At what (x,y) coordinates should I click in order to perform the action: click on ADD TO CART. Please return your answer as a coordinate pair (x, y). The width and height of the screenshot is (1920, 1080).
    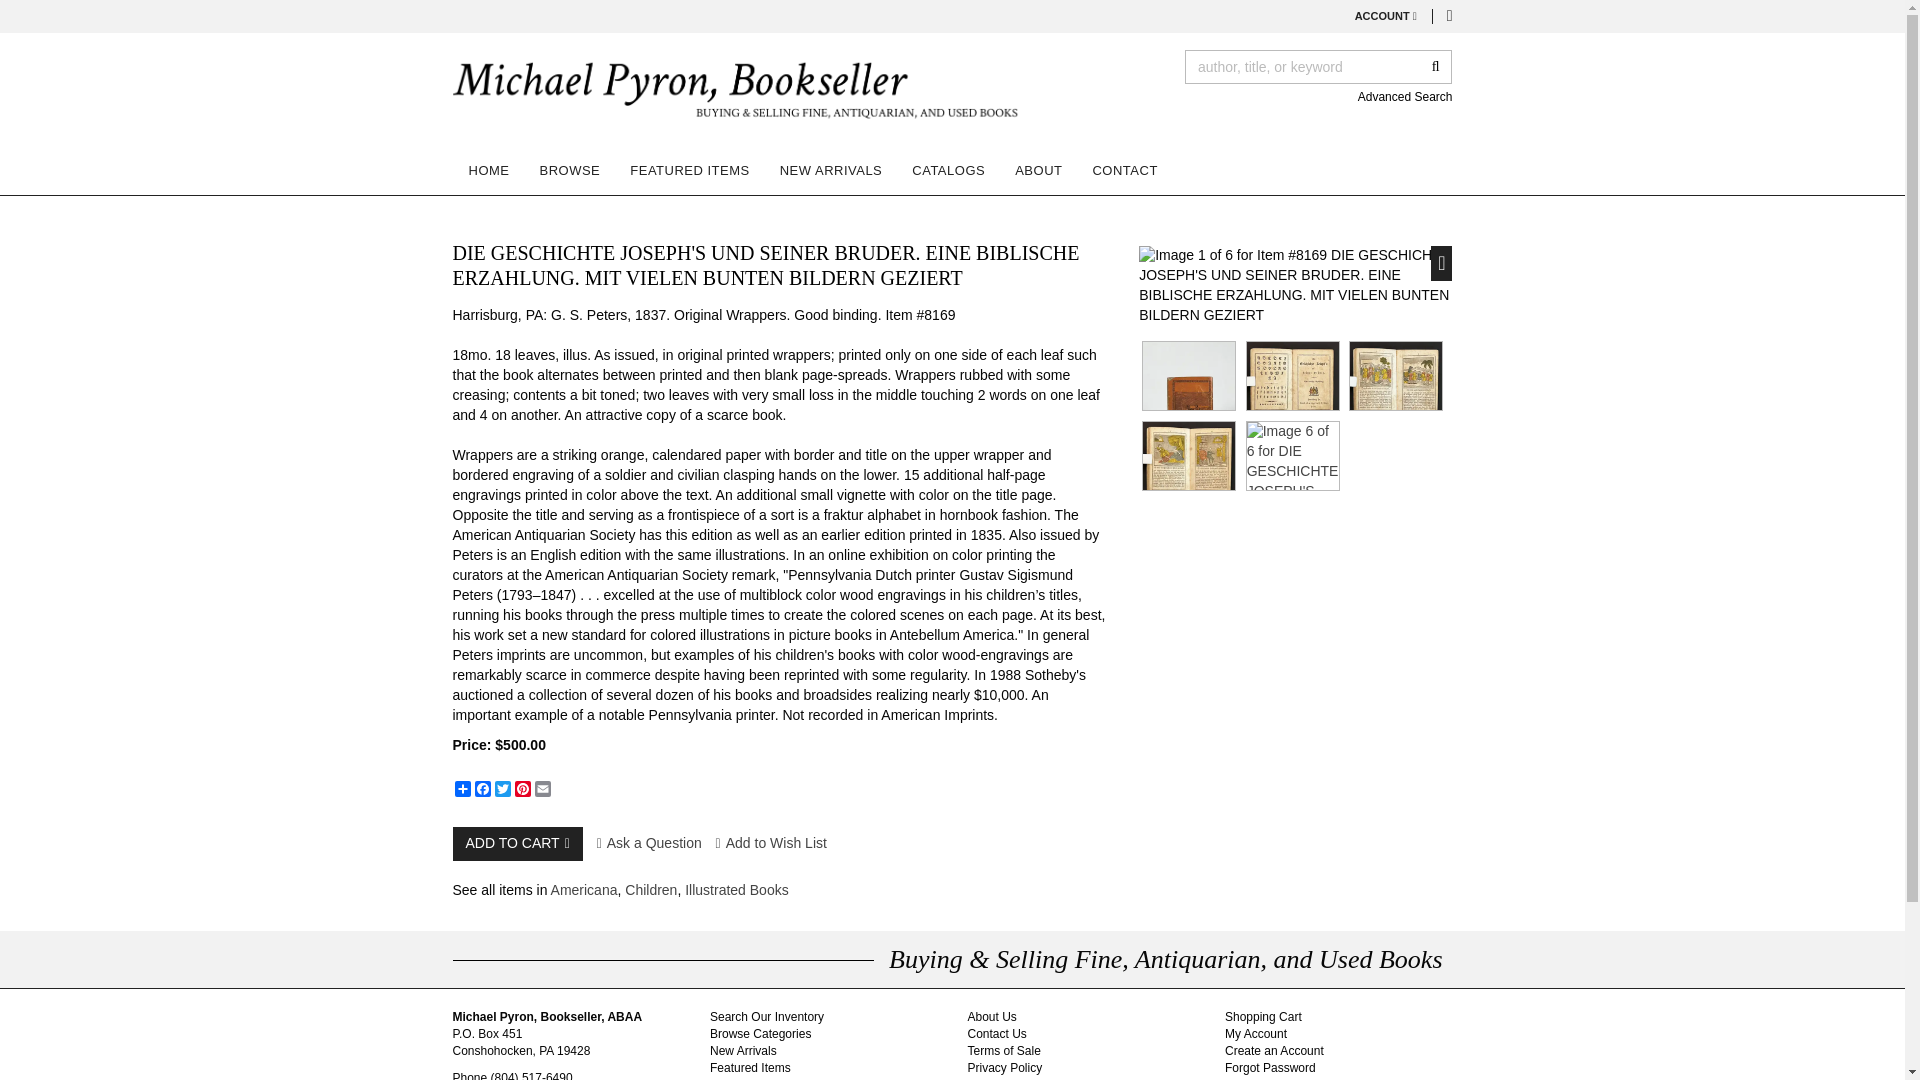
    Looking at the image, I should click on (516, 844).